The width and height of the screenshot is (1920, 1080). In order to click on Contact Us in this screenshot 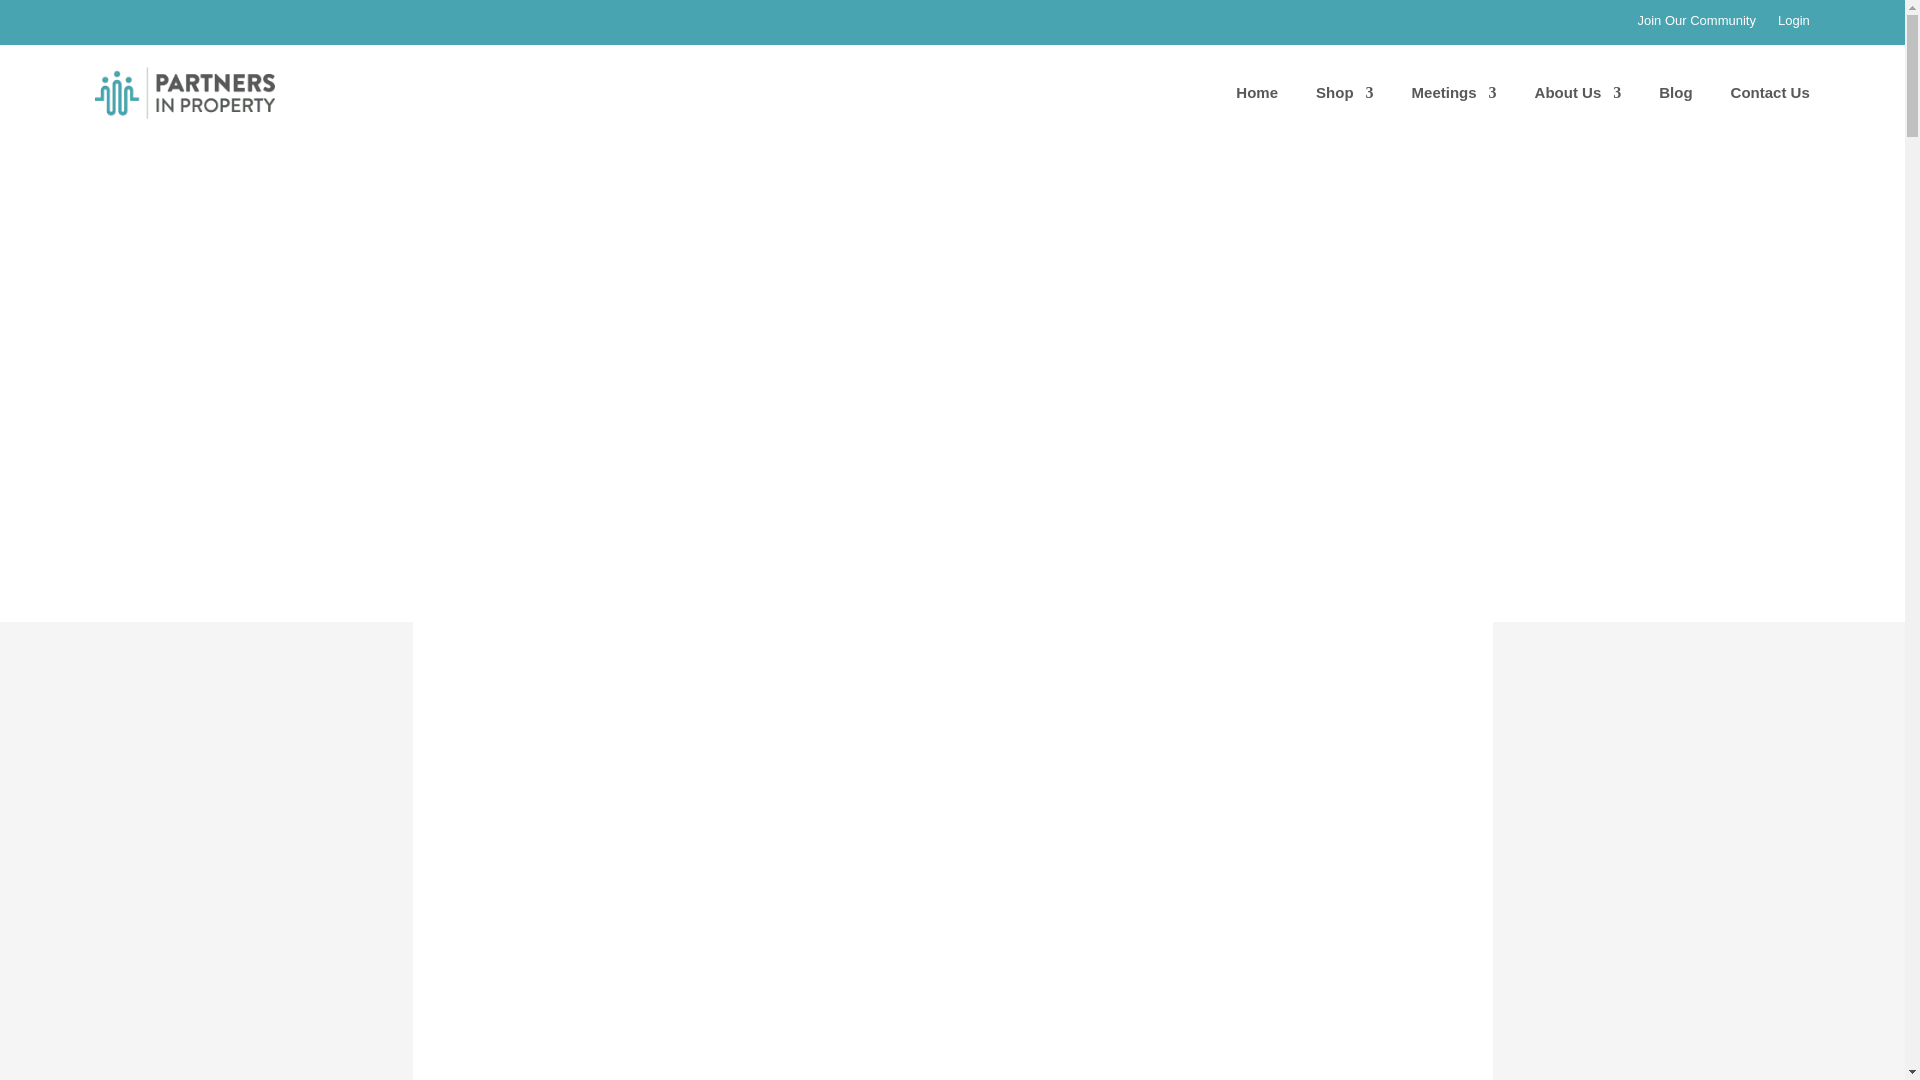, I will do `click(1770, 92)`.